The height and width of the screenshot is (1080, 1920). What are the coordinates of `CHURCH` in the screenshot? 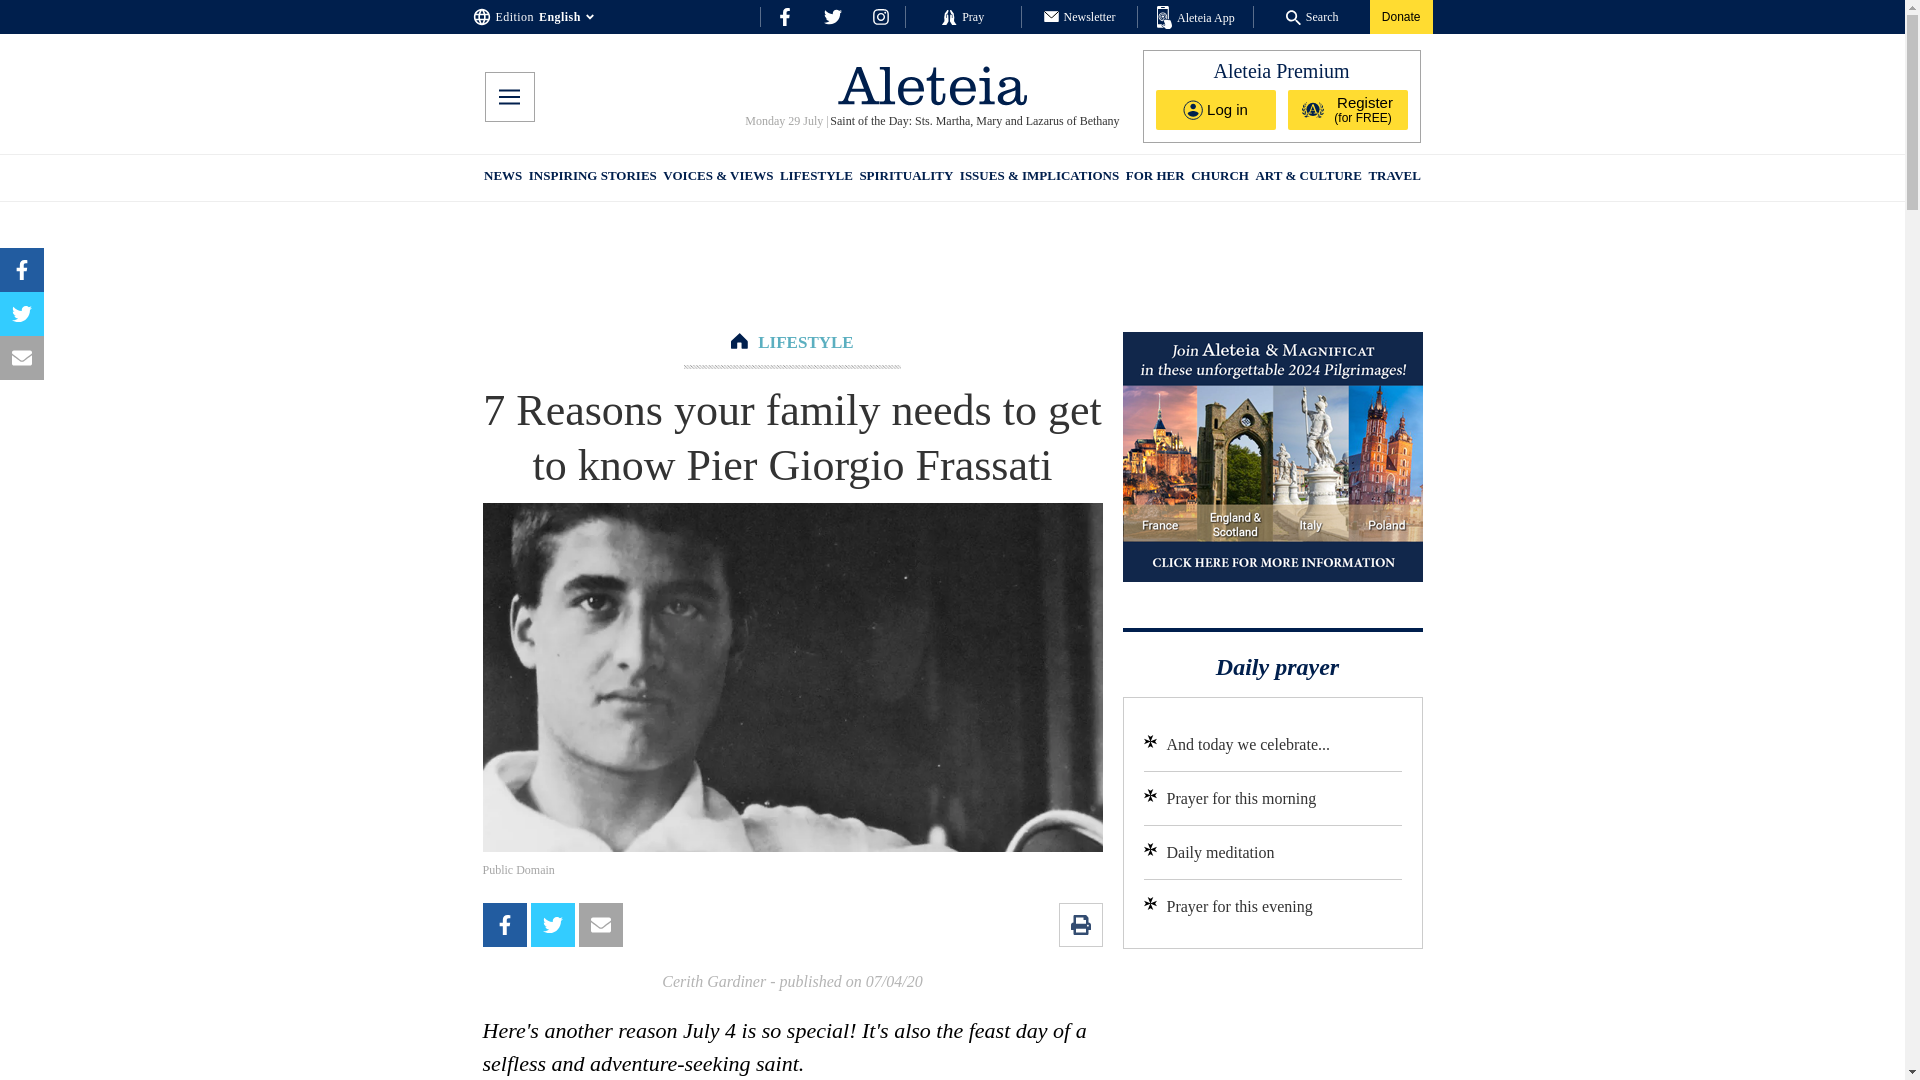 It's located at (1220, 178).